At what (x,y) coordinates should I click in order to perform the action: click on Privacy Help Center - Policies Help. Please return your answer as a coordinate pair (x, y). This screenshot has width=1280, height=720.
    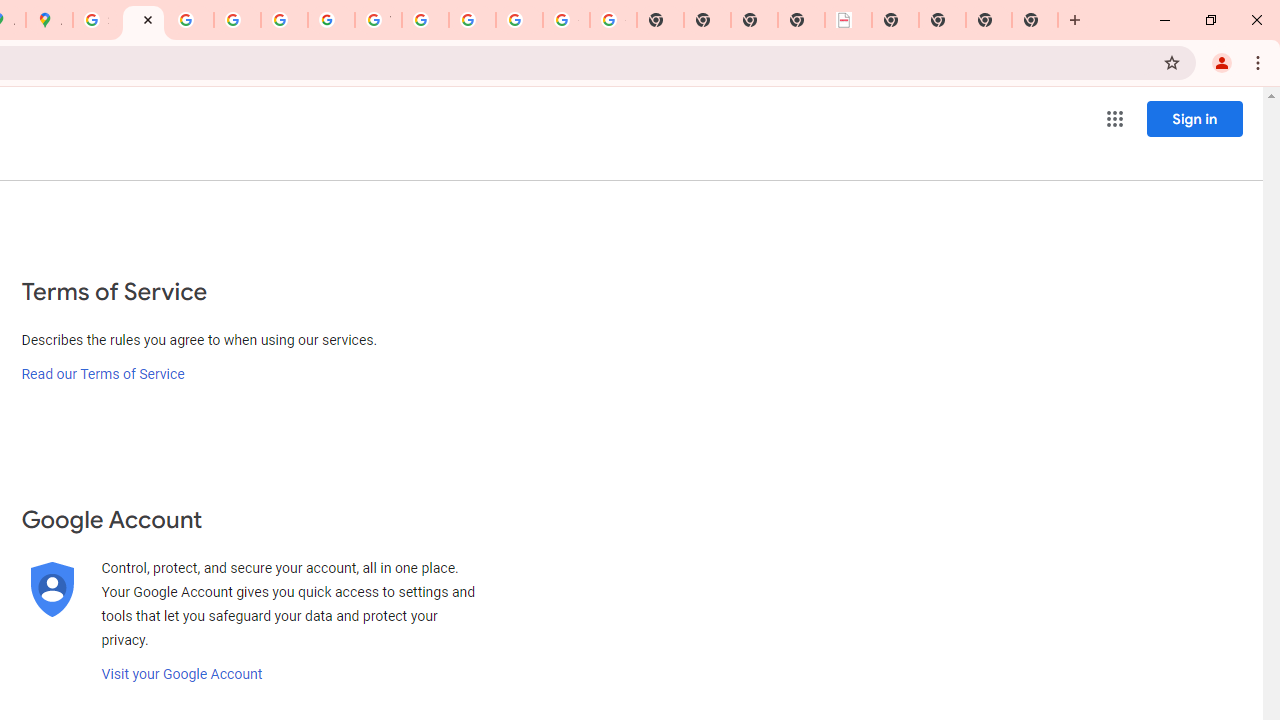
    Looking at the image, I should click on (237, 20).